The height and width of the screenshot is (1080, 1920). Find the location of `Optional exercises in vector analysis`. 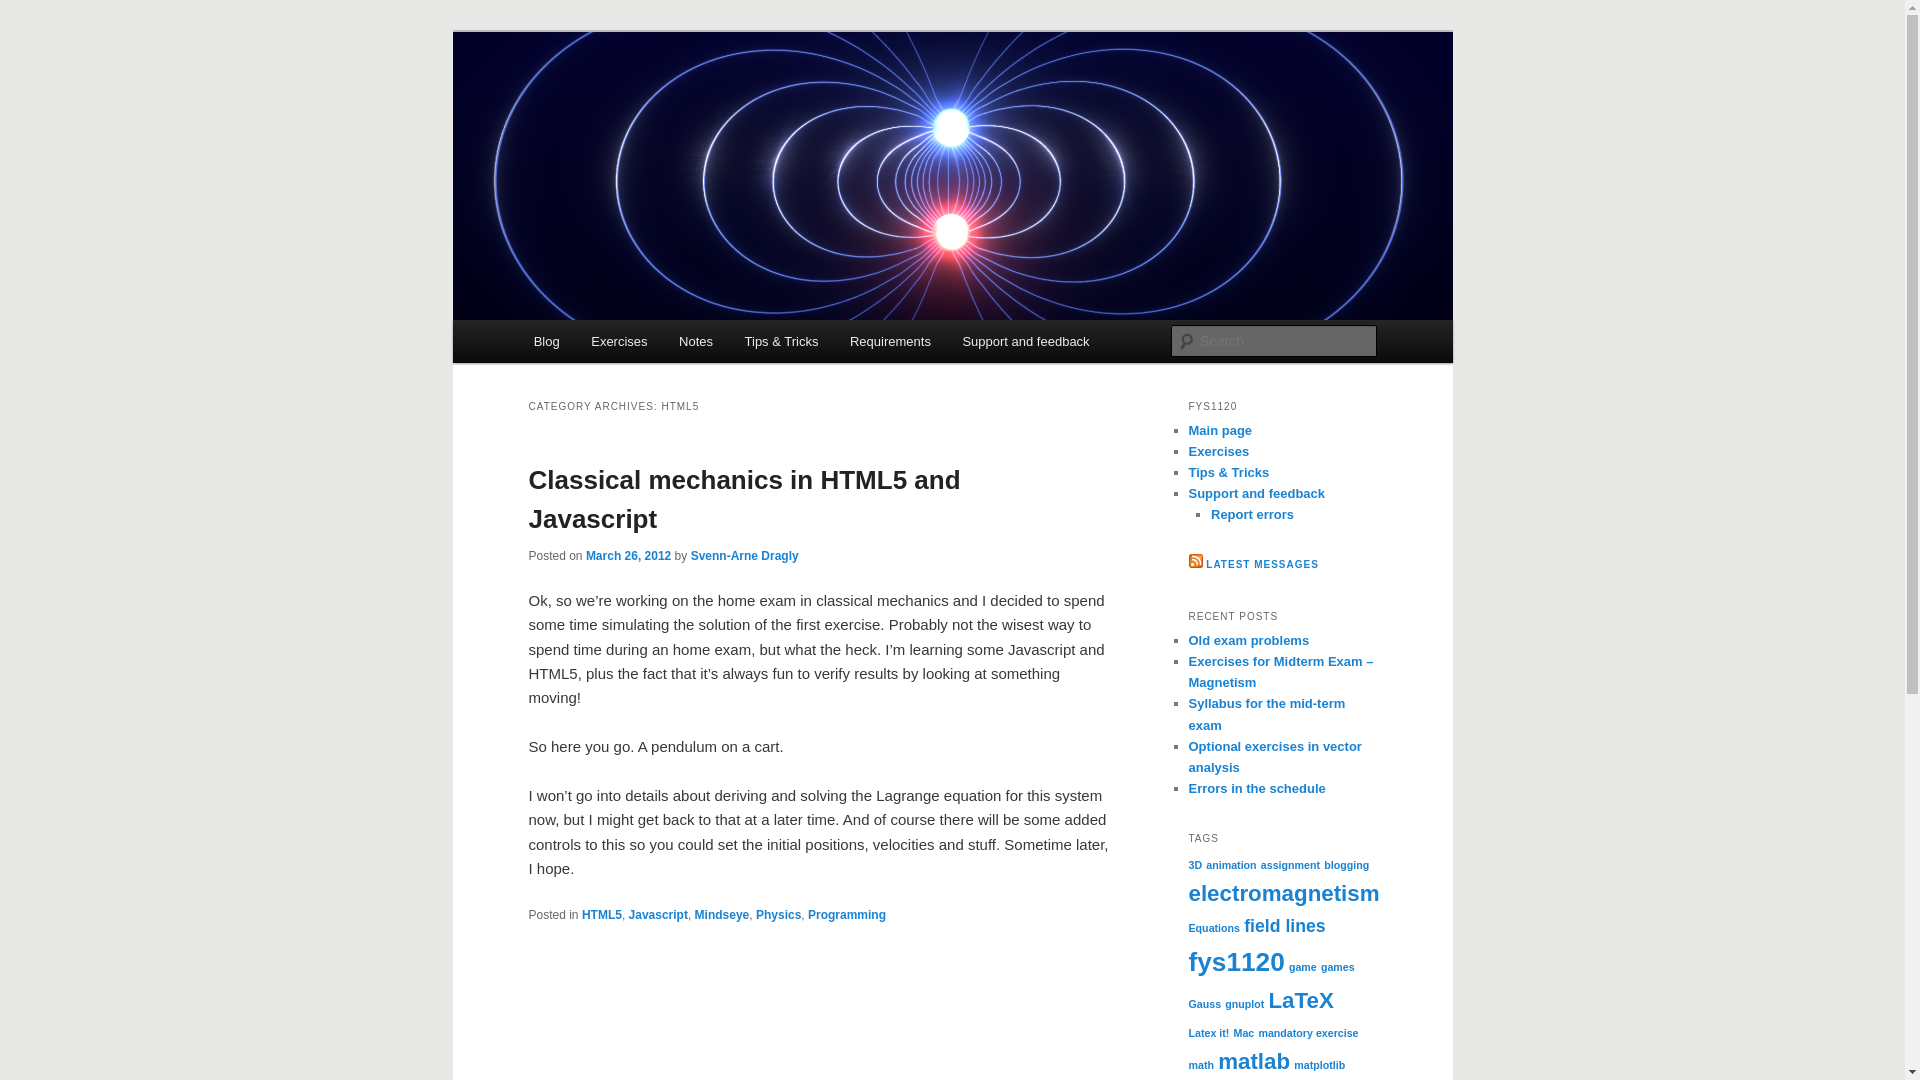

Optional exercises in vector analysis is located at coordinates (1274, 756).